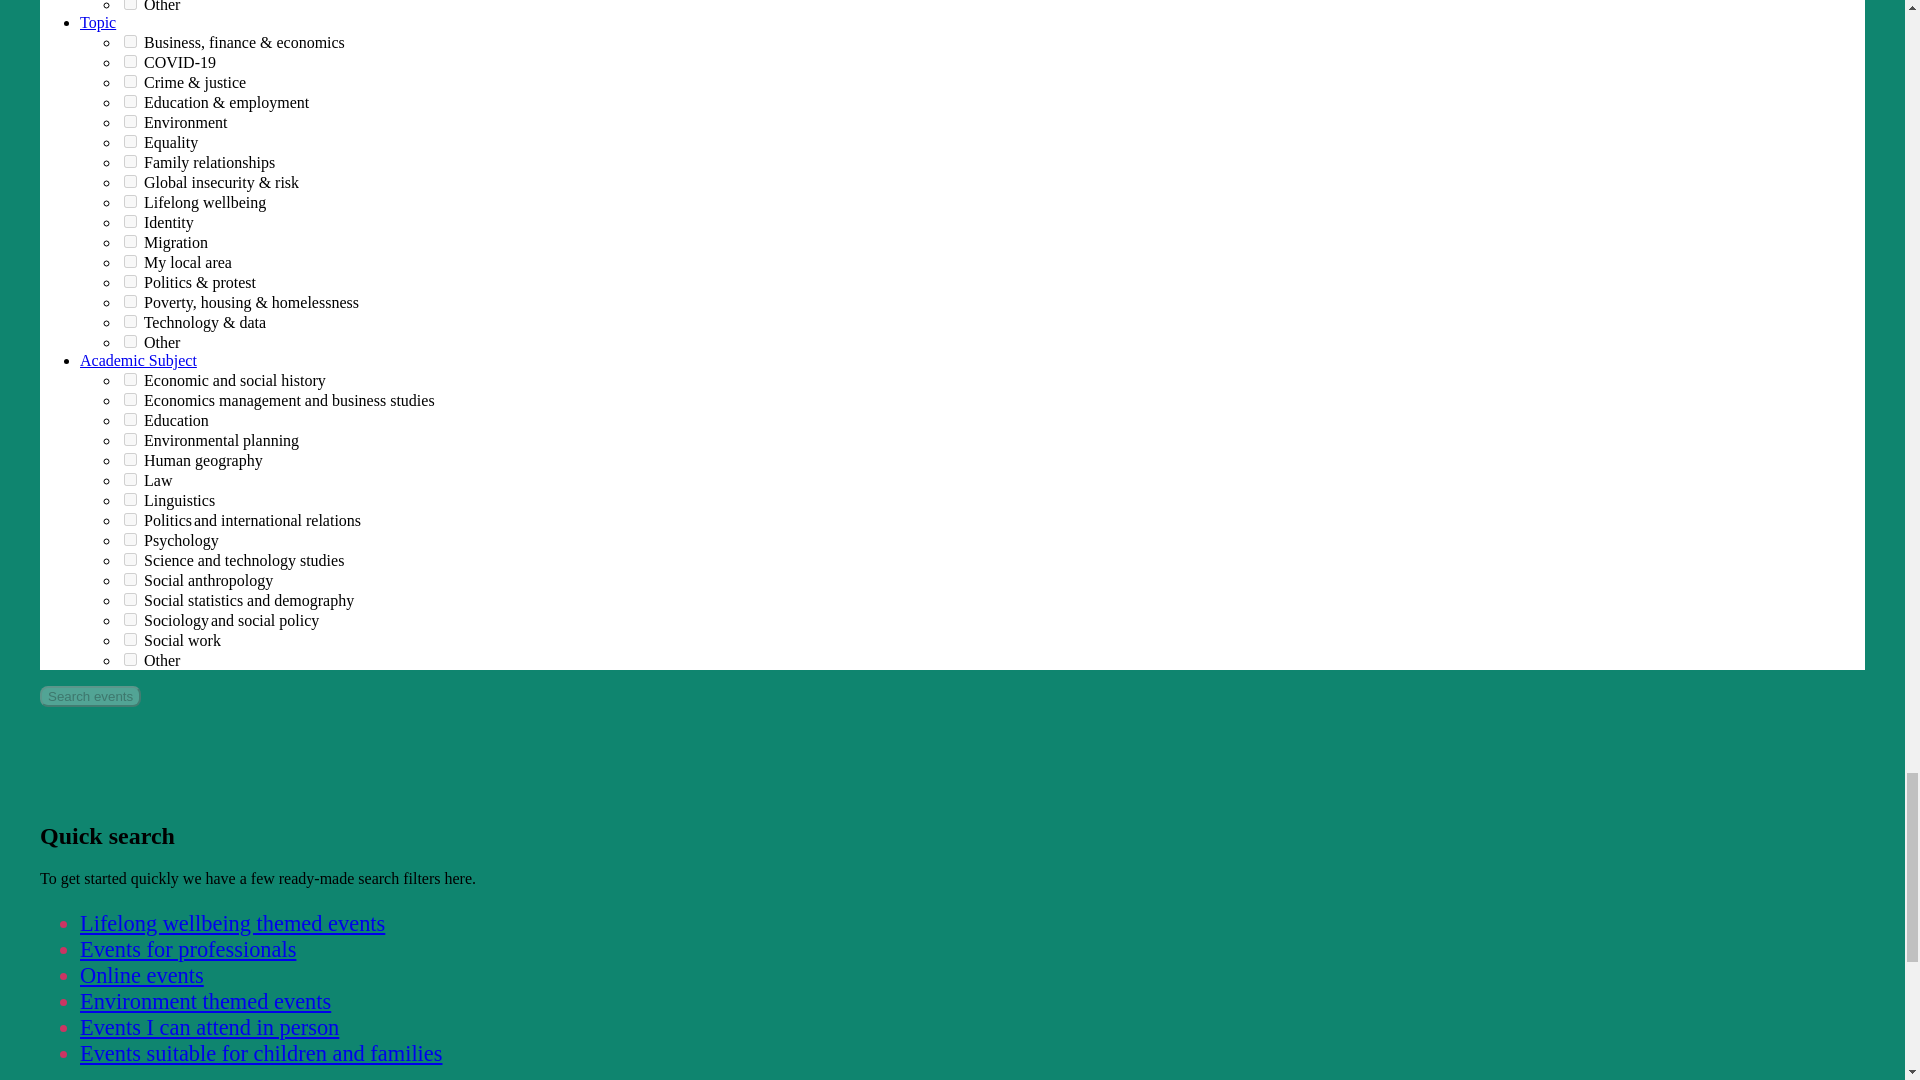 The height and width of the screenshot is (1080, 1920). What do you see at coordinates (98, 22) in the screenshot?
I see `Topic` at bounding box center [98, 22].